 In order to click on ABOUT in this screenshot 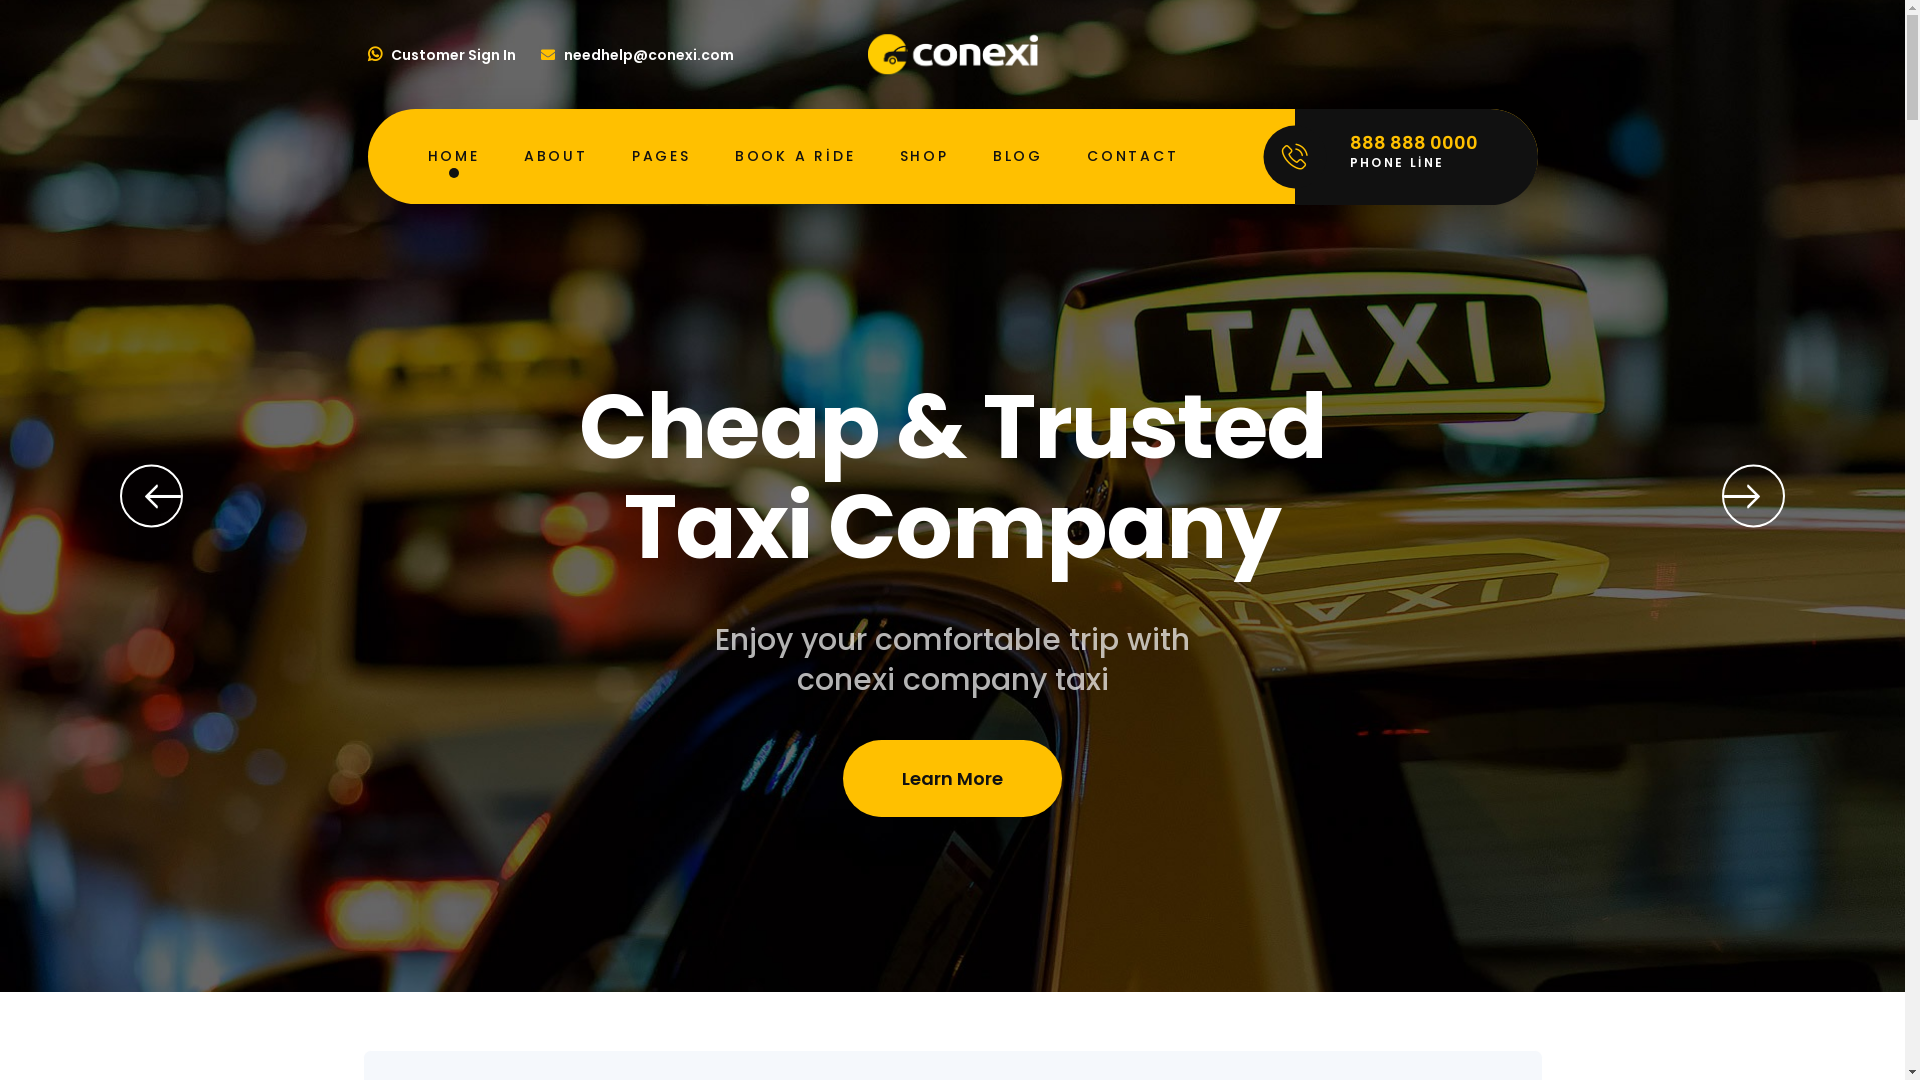, I will do `click(556, 156)`.